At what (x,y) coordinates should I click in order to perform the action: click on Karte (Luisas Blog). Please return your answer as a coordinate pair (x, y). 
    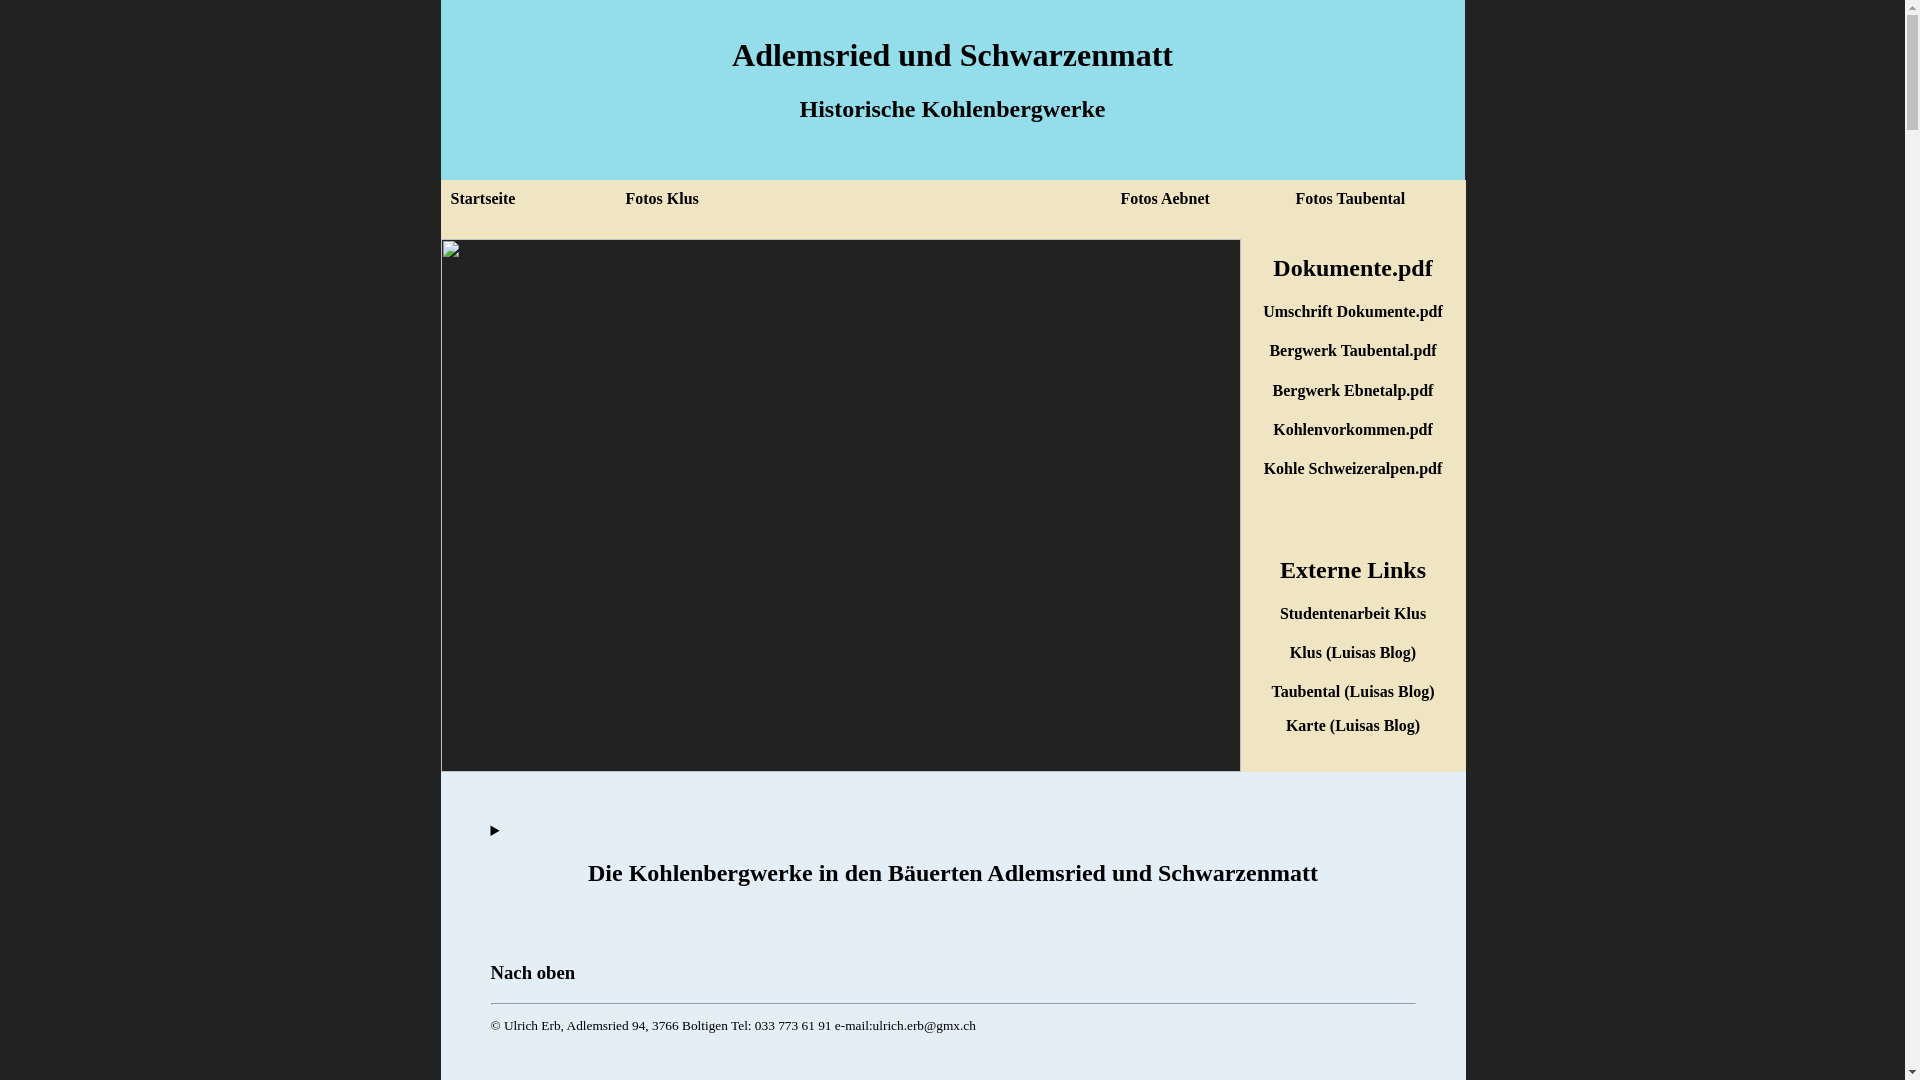
    Looking at the image, I should click on (1353, 726).